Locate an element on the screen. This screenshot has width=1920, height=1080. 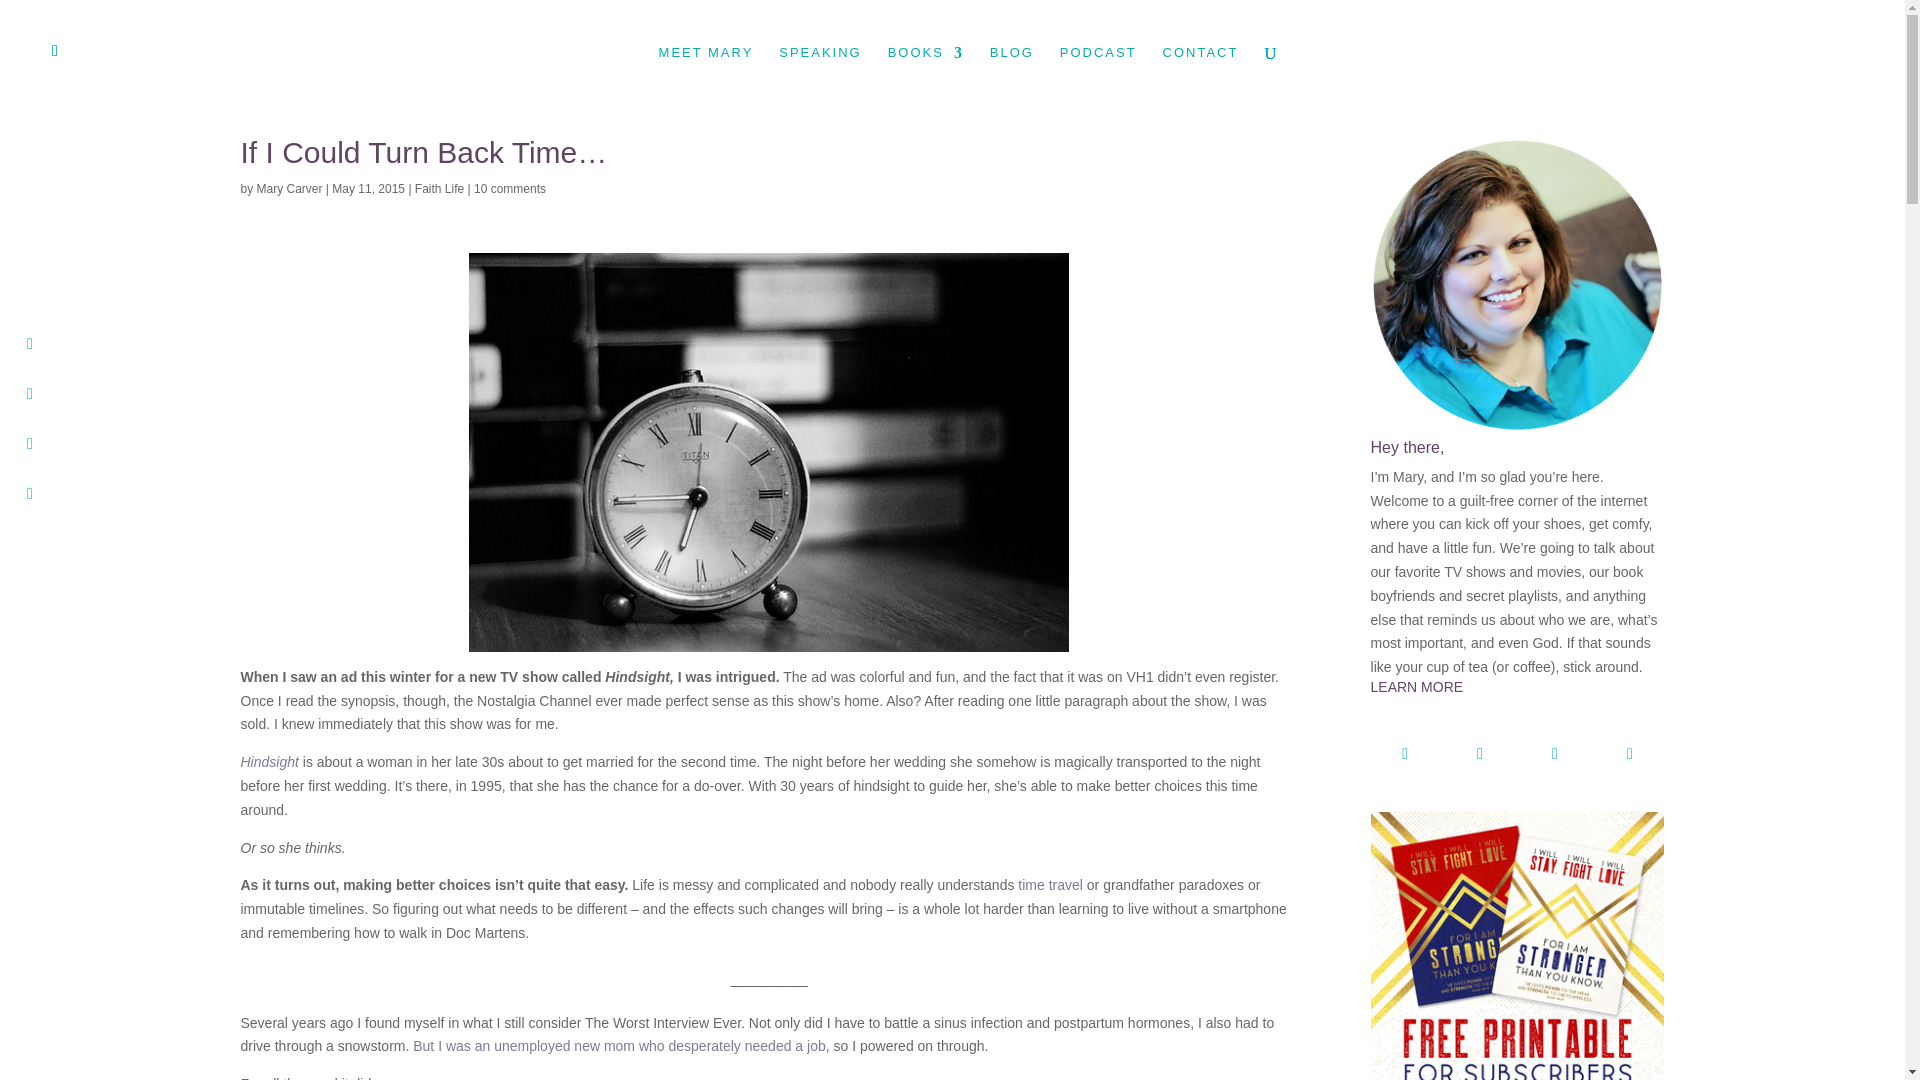
Faith Life is located at coordinates (439, 188).